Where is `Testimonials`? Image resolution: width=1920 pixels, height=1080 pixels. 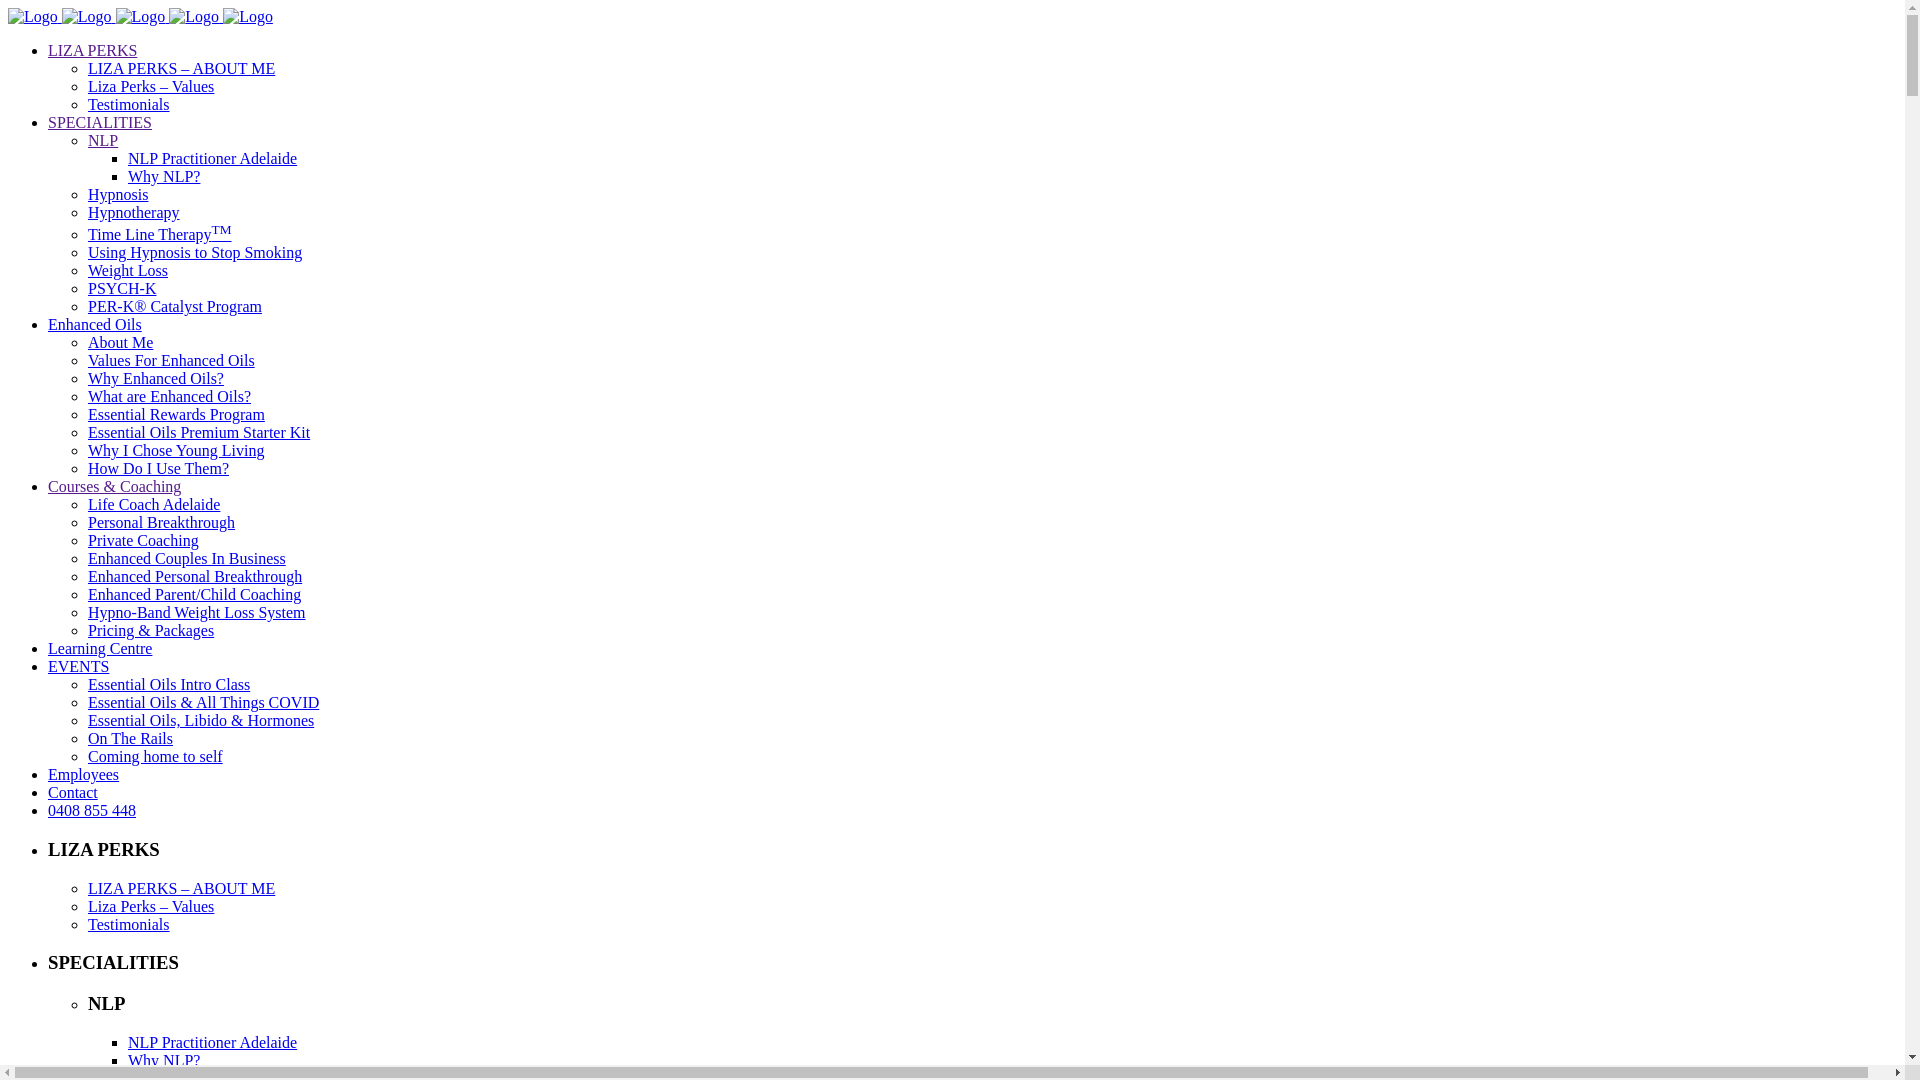 Testimonials is located at coordinates (129, 924).